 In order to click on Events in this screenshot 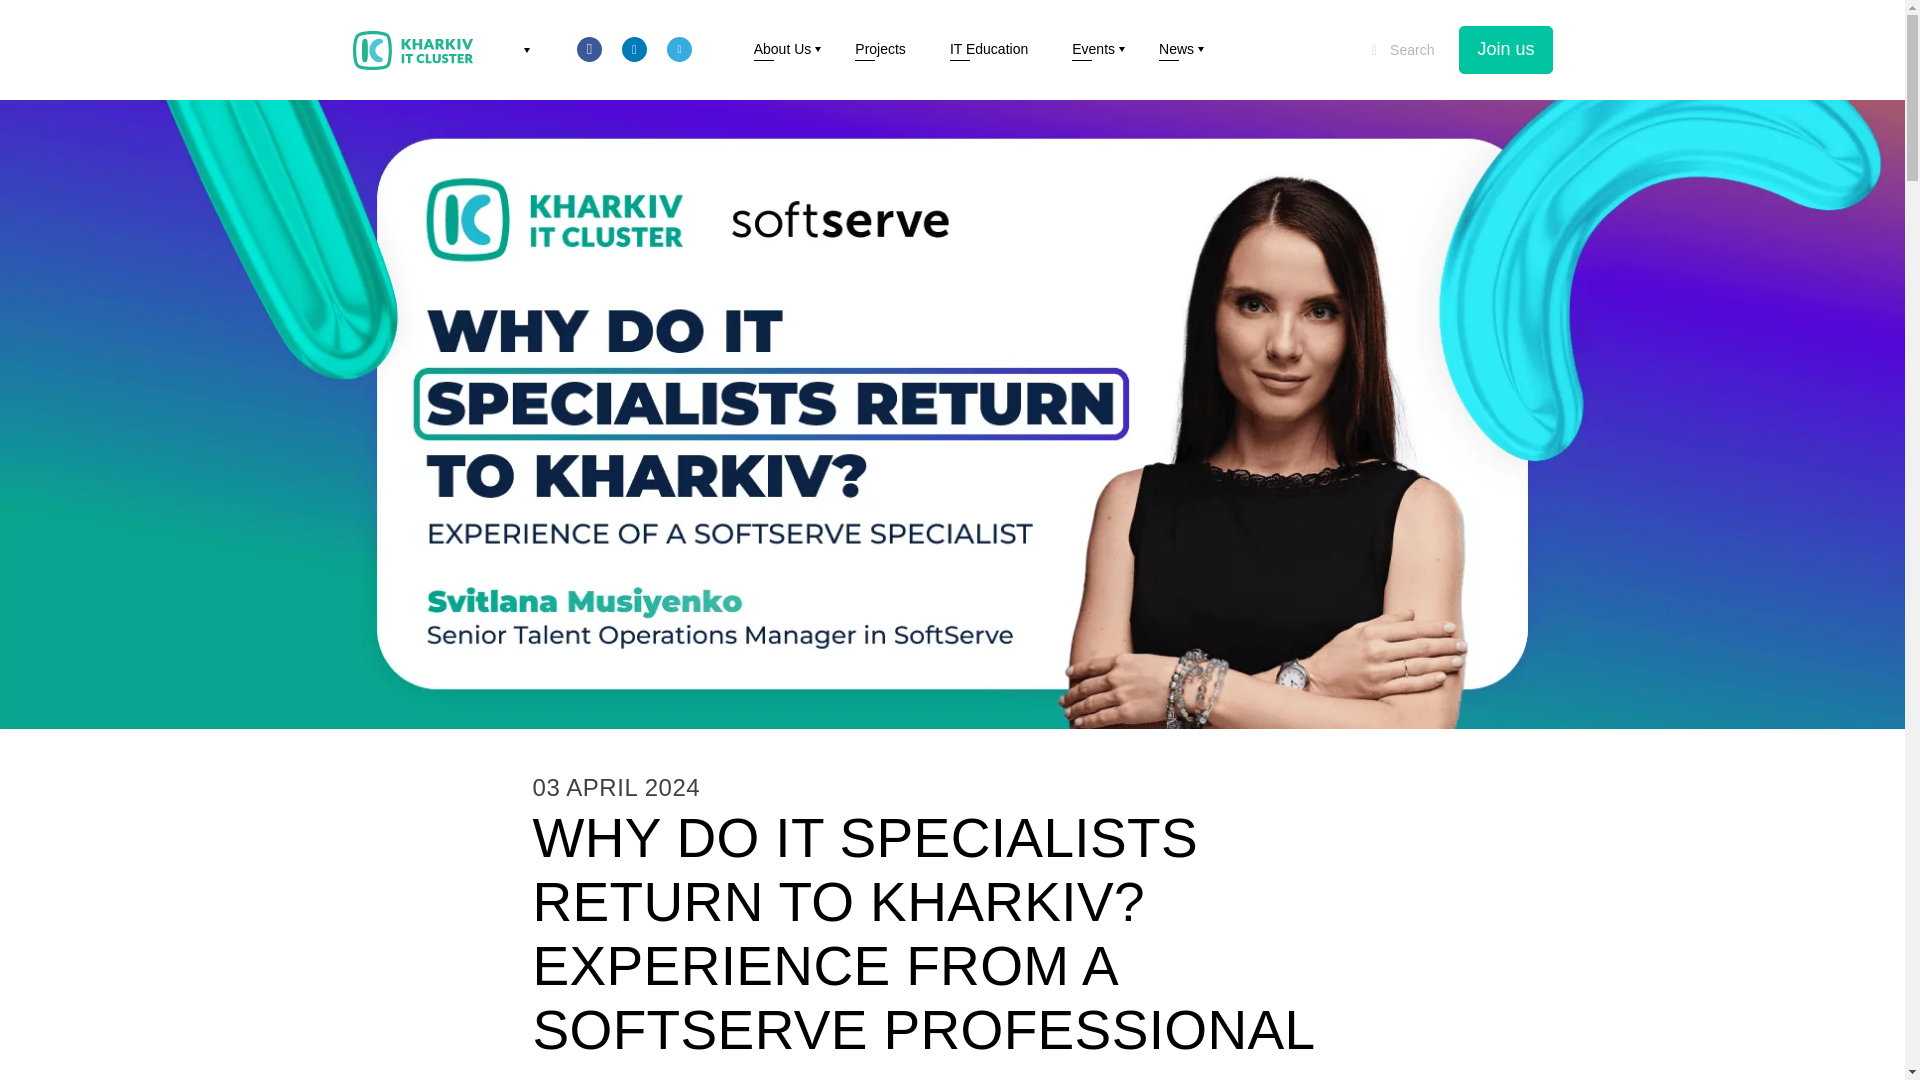, I will do `click(1093, 49)`.